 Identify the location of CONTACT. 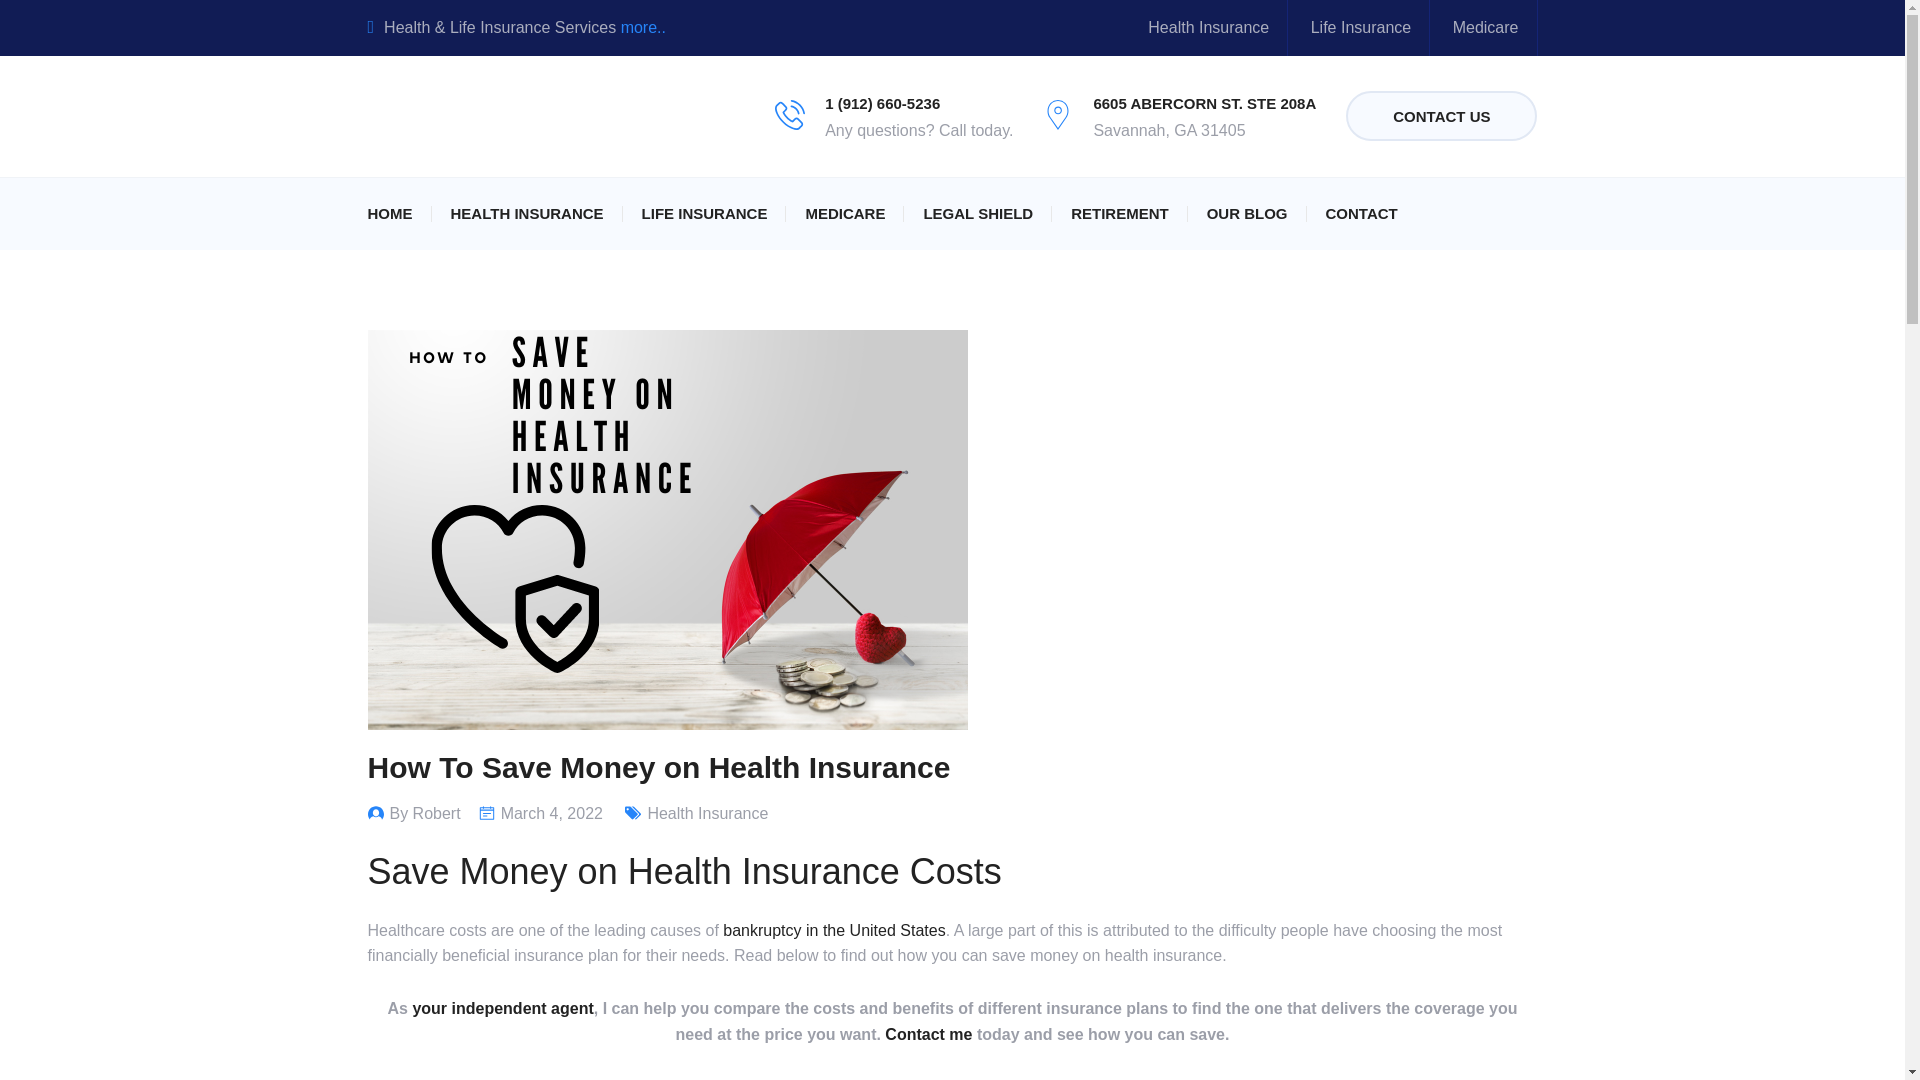
(1362, 214).